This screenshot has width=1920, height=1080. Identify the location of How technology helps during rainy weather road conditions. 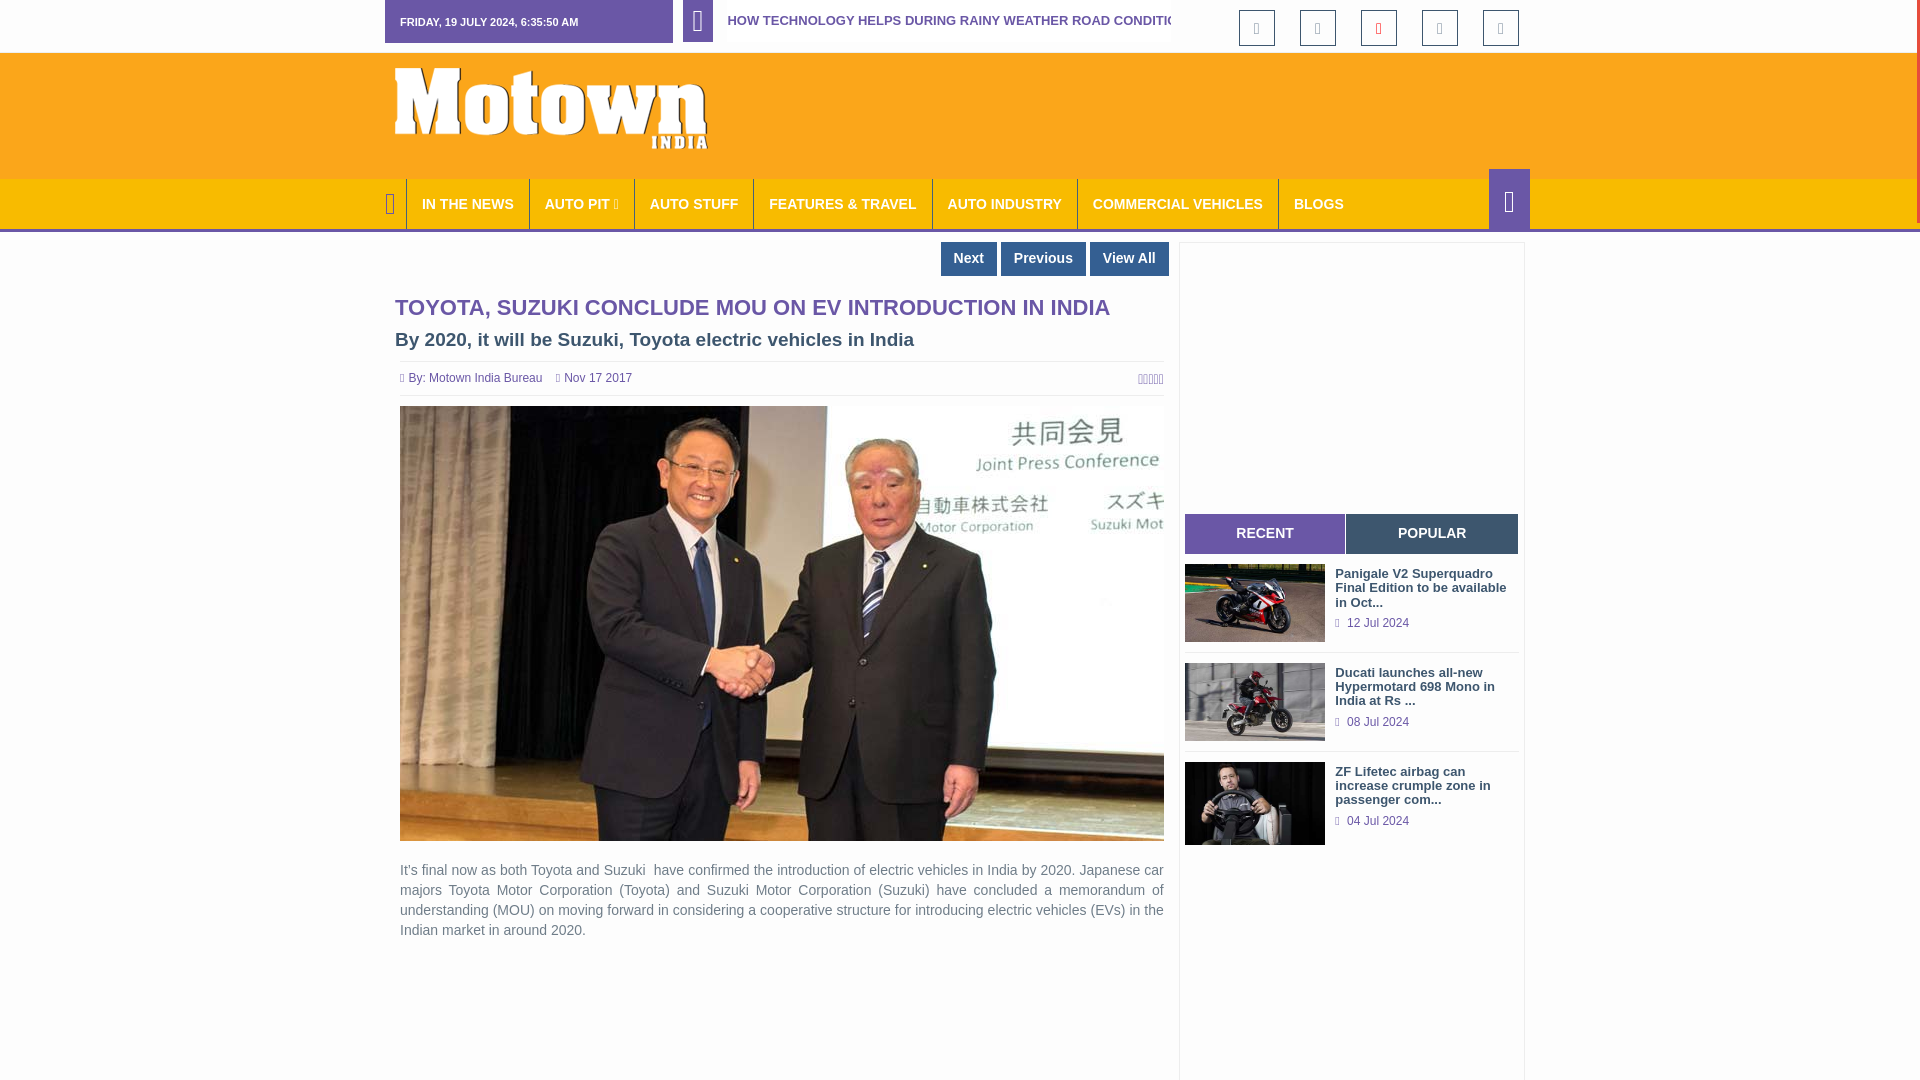
(960, 20).